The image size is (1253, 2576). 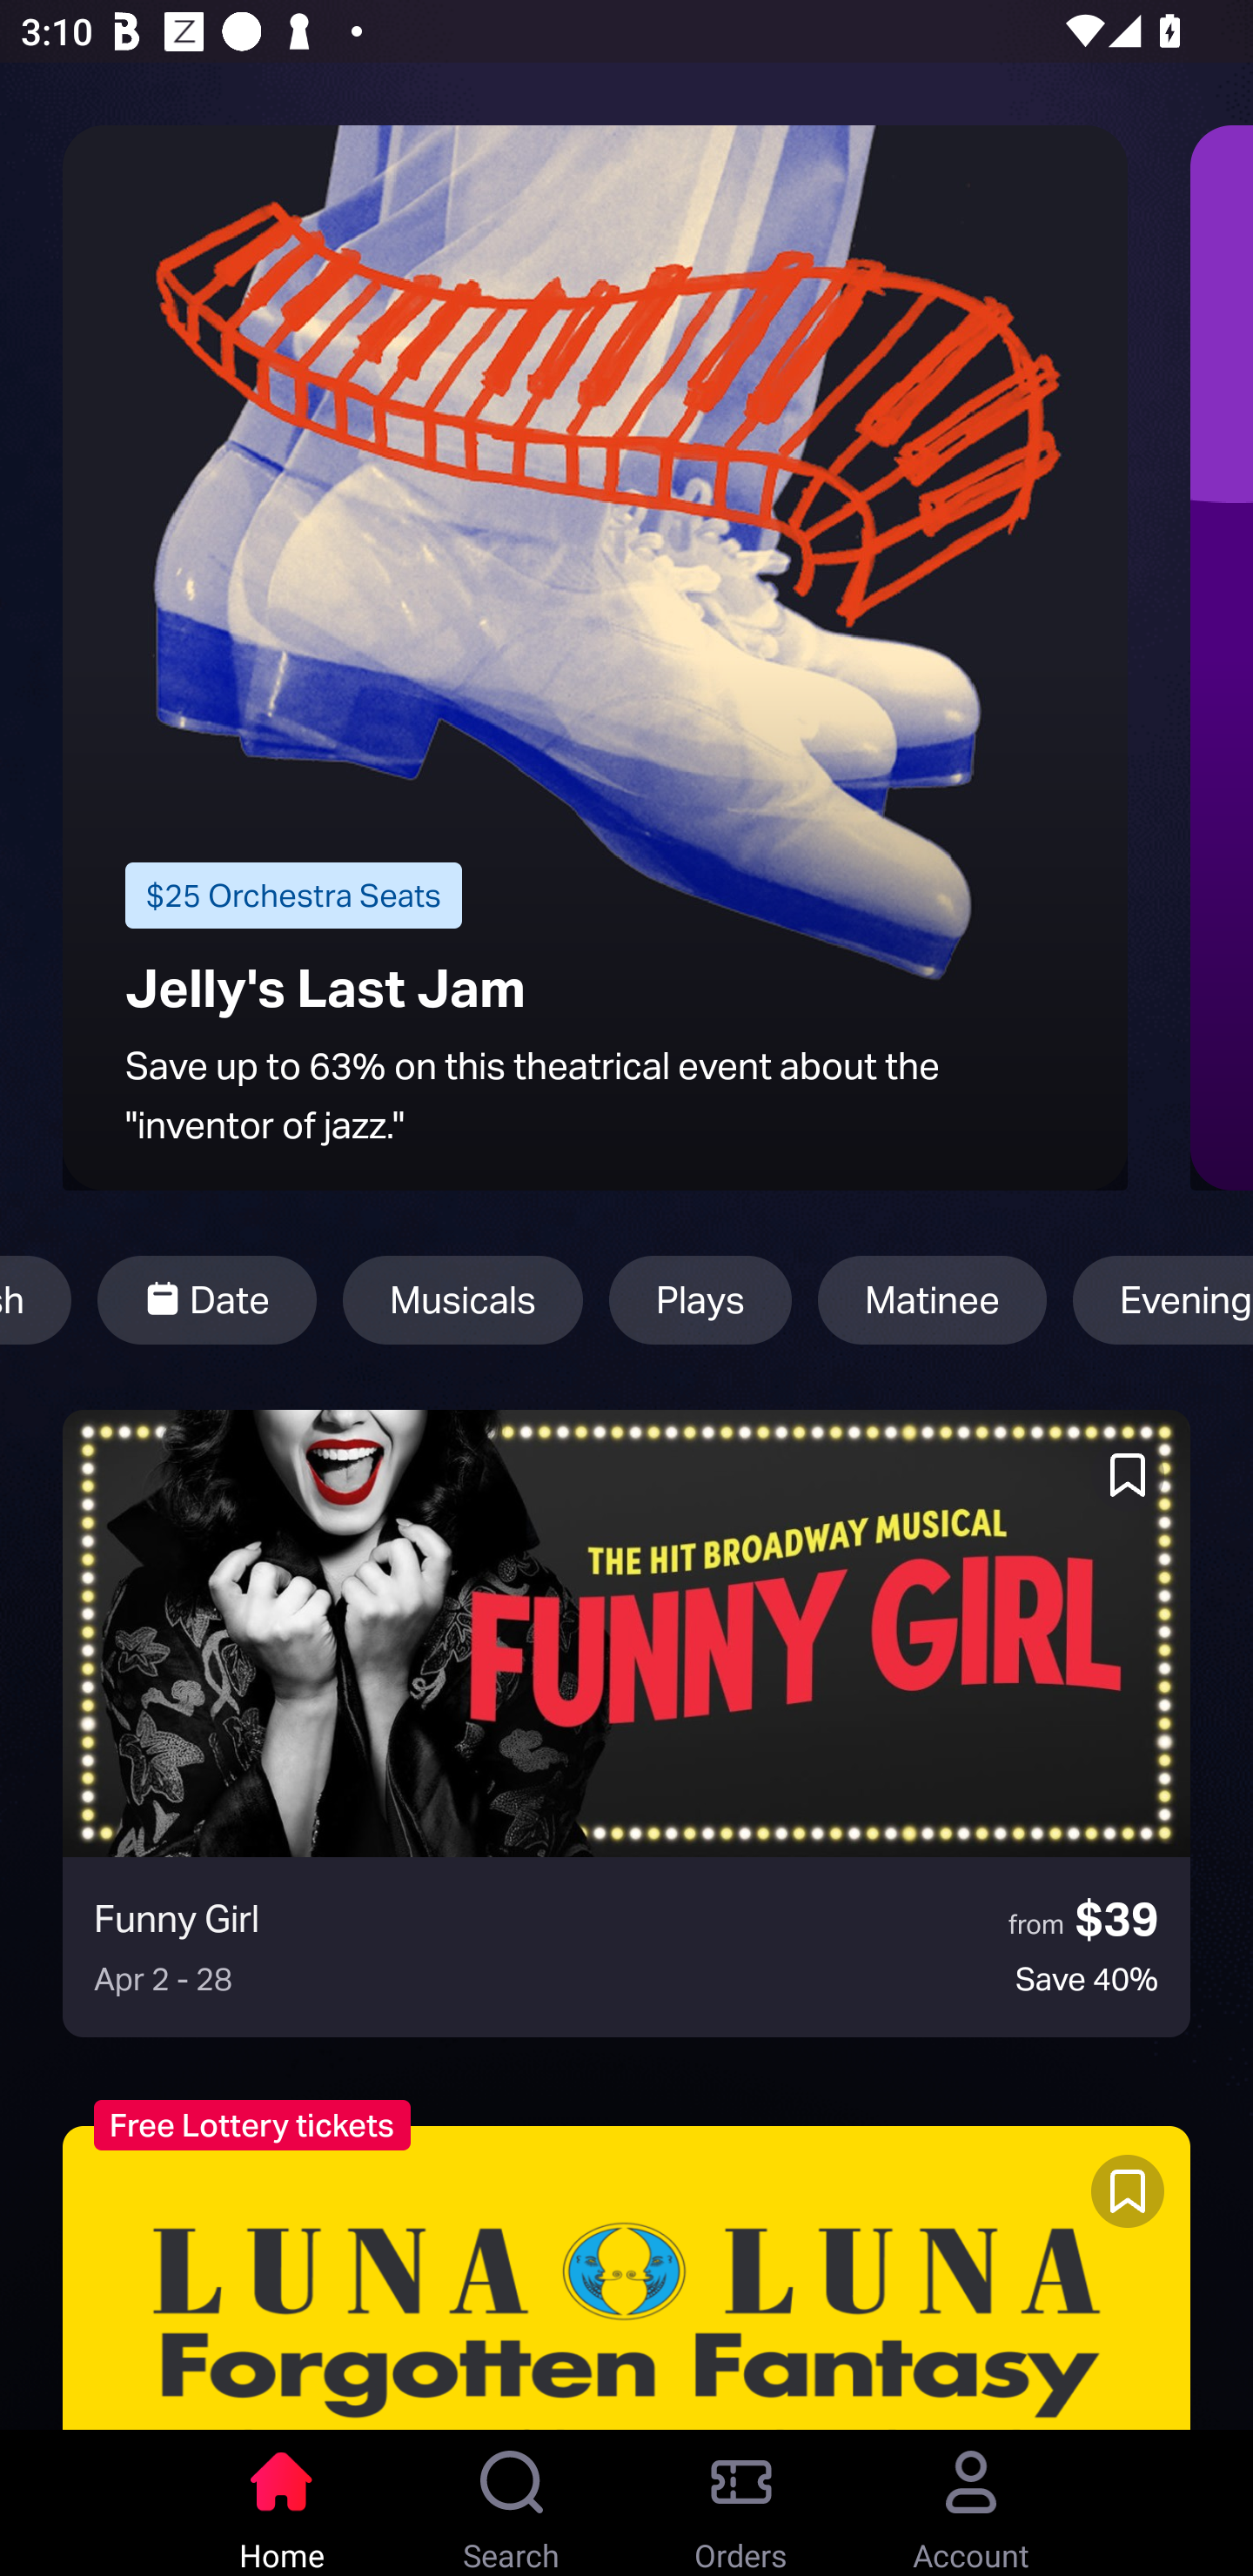 What do you see at coordinates (741, 2503) in the screenshot?
I see `Orders` at bounding box center [741, 2503].